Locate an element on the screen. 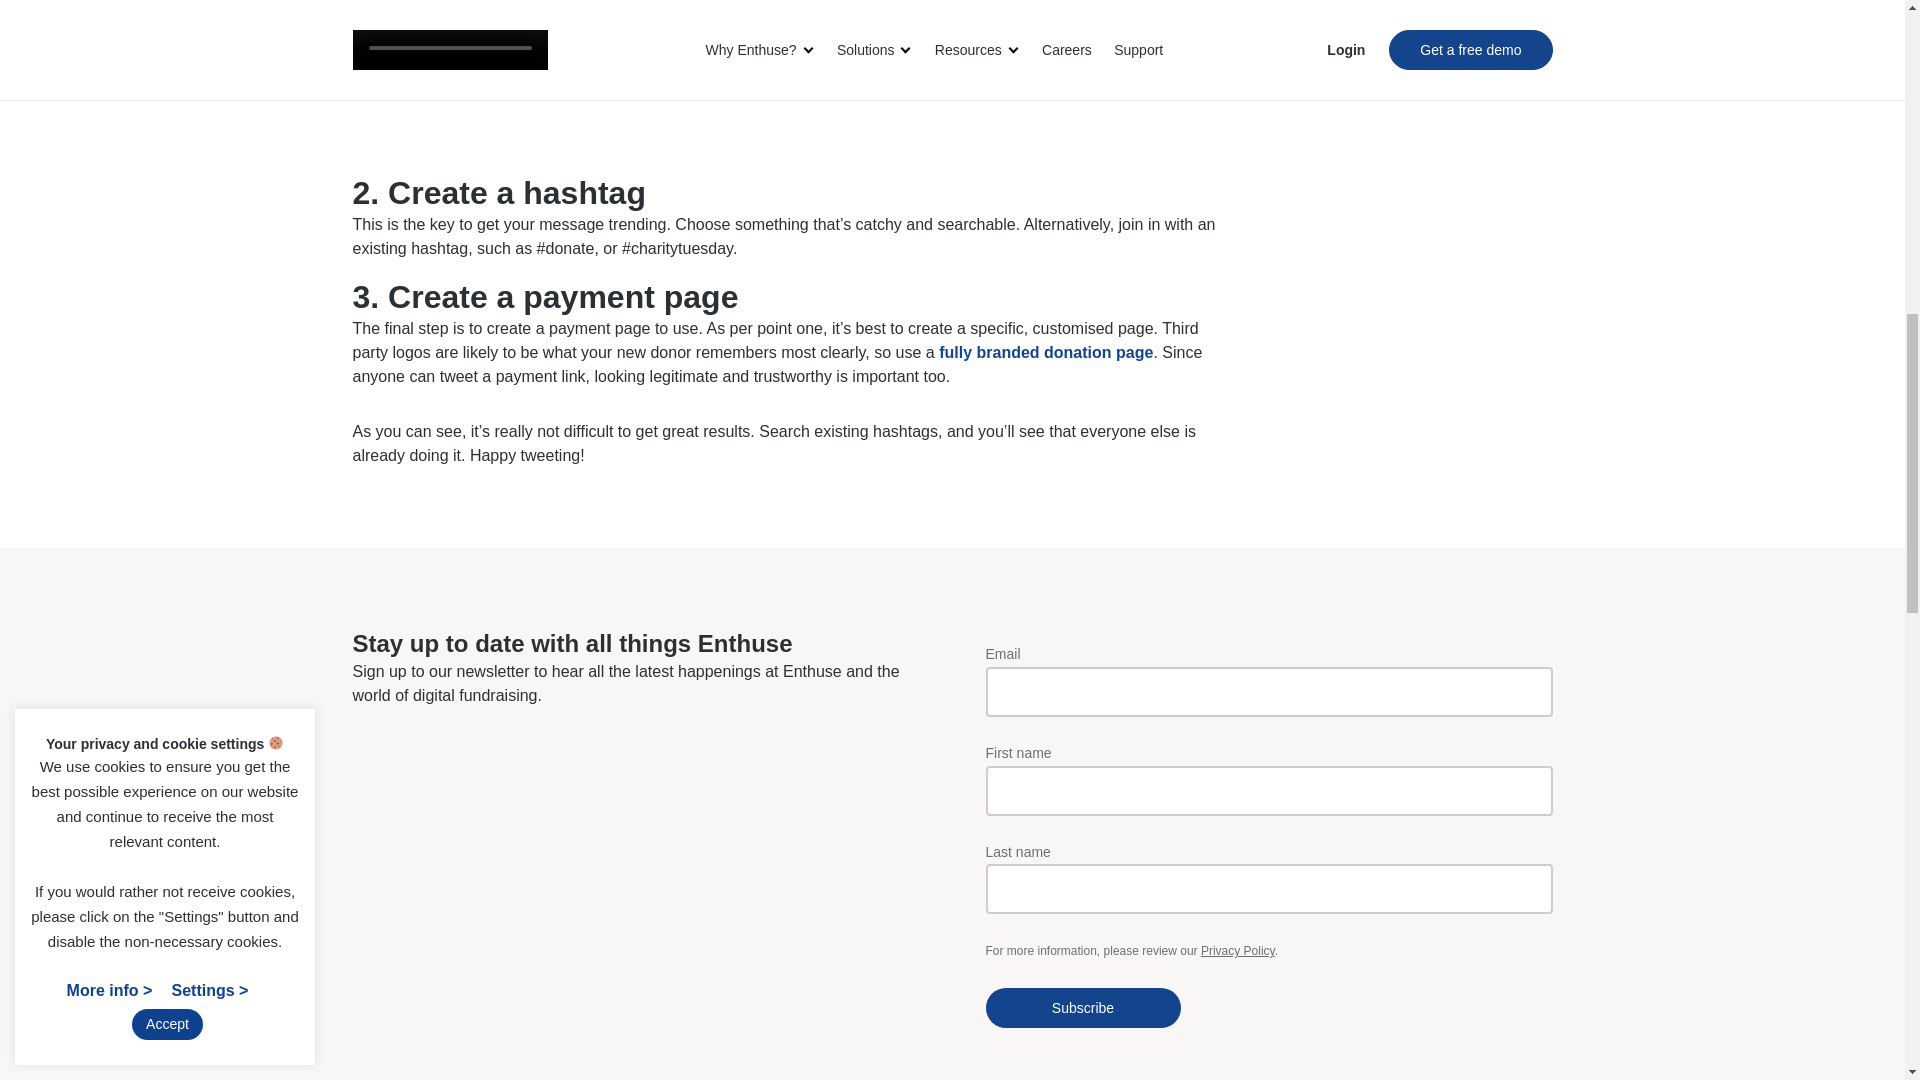  Privacy Policy is located at coordinates (1238, 950).